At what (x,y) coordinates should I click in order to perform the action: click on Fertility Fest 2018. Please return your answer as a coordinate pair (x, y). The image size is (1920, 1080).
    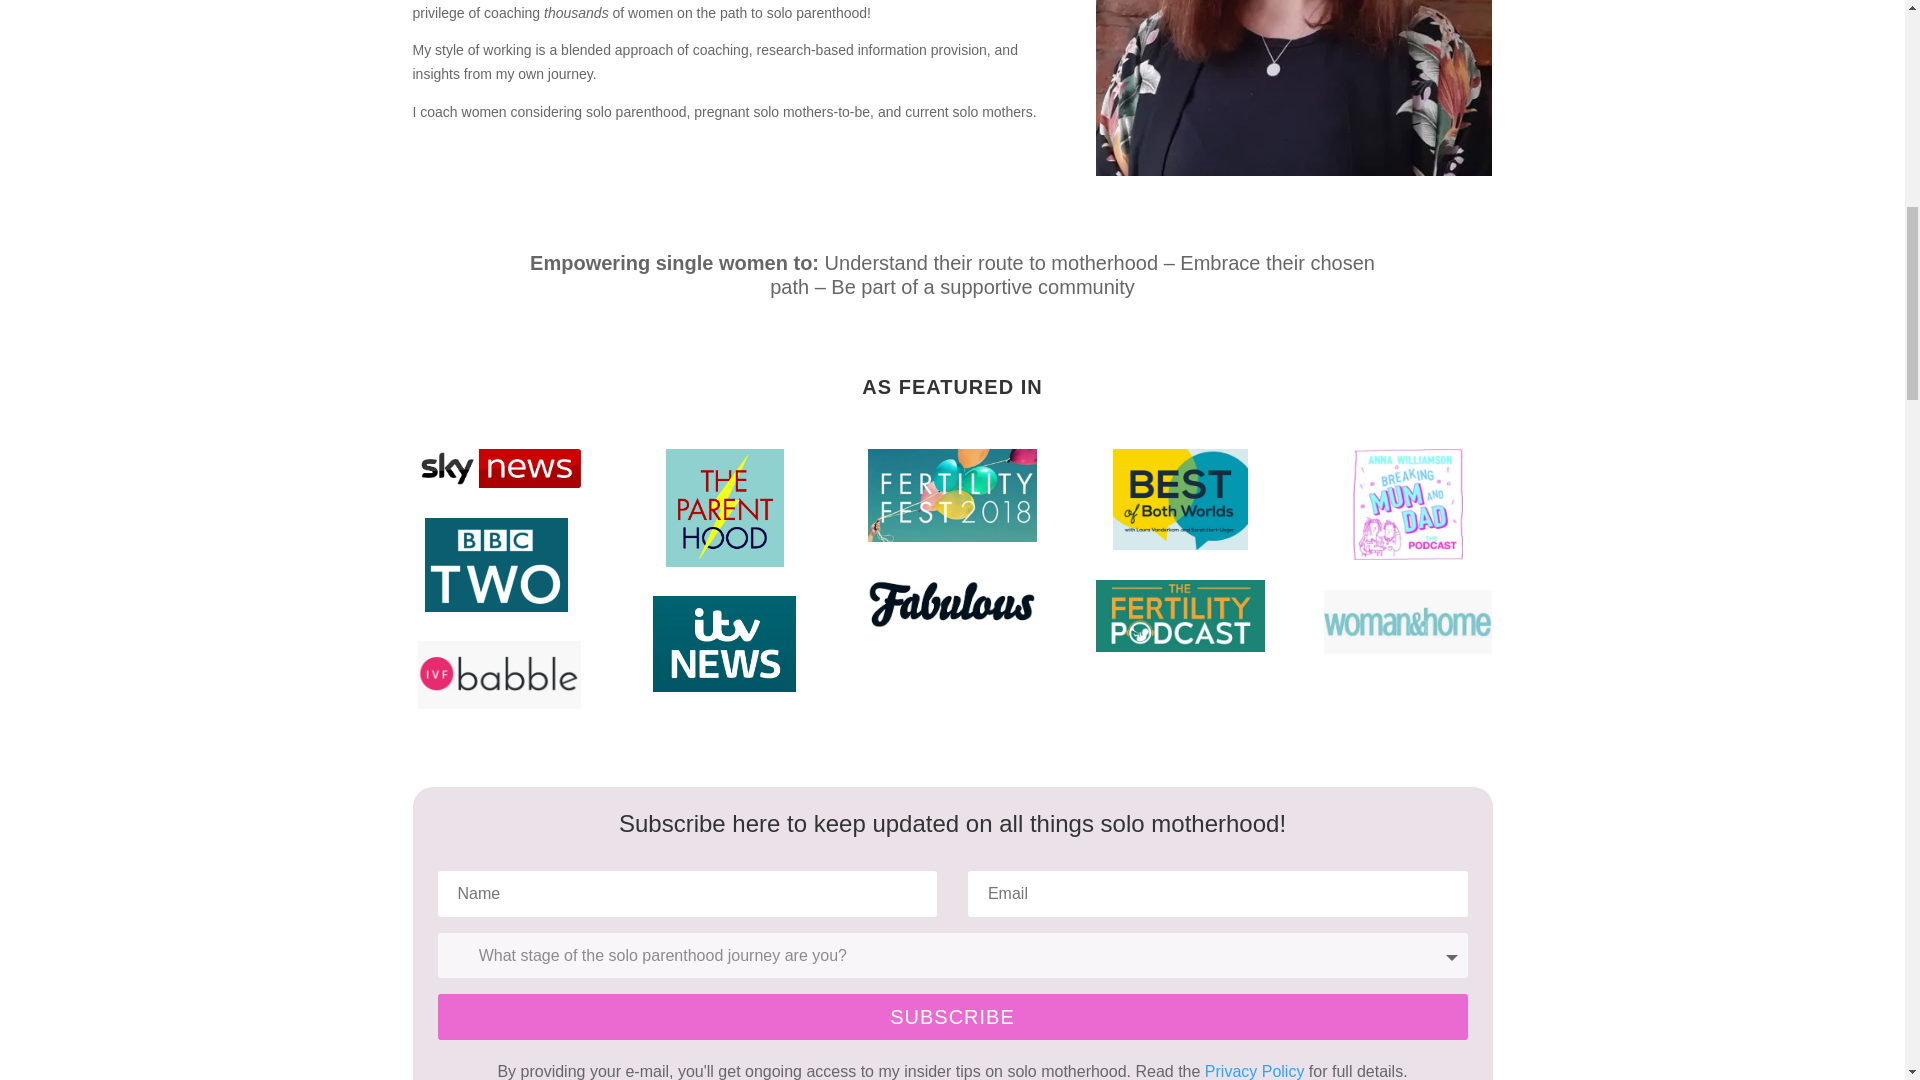
    Looking at the image, I should click on (952, 496).